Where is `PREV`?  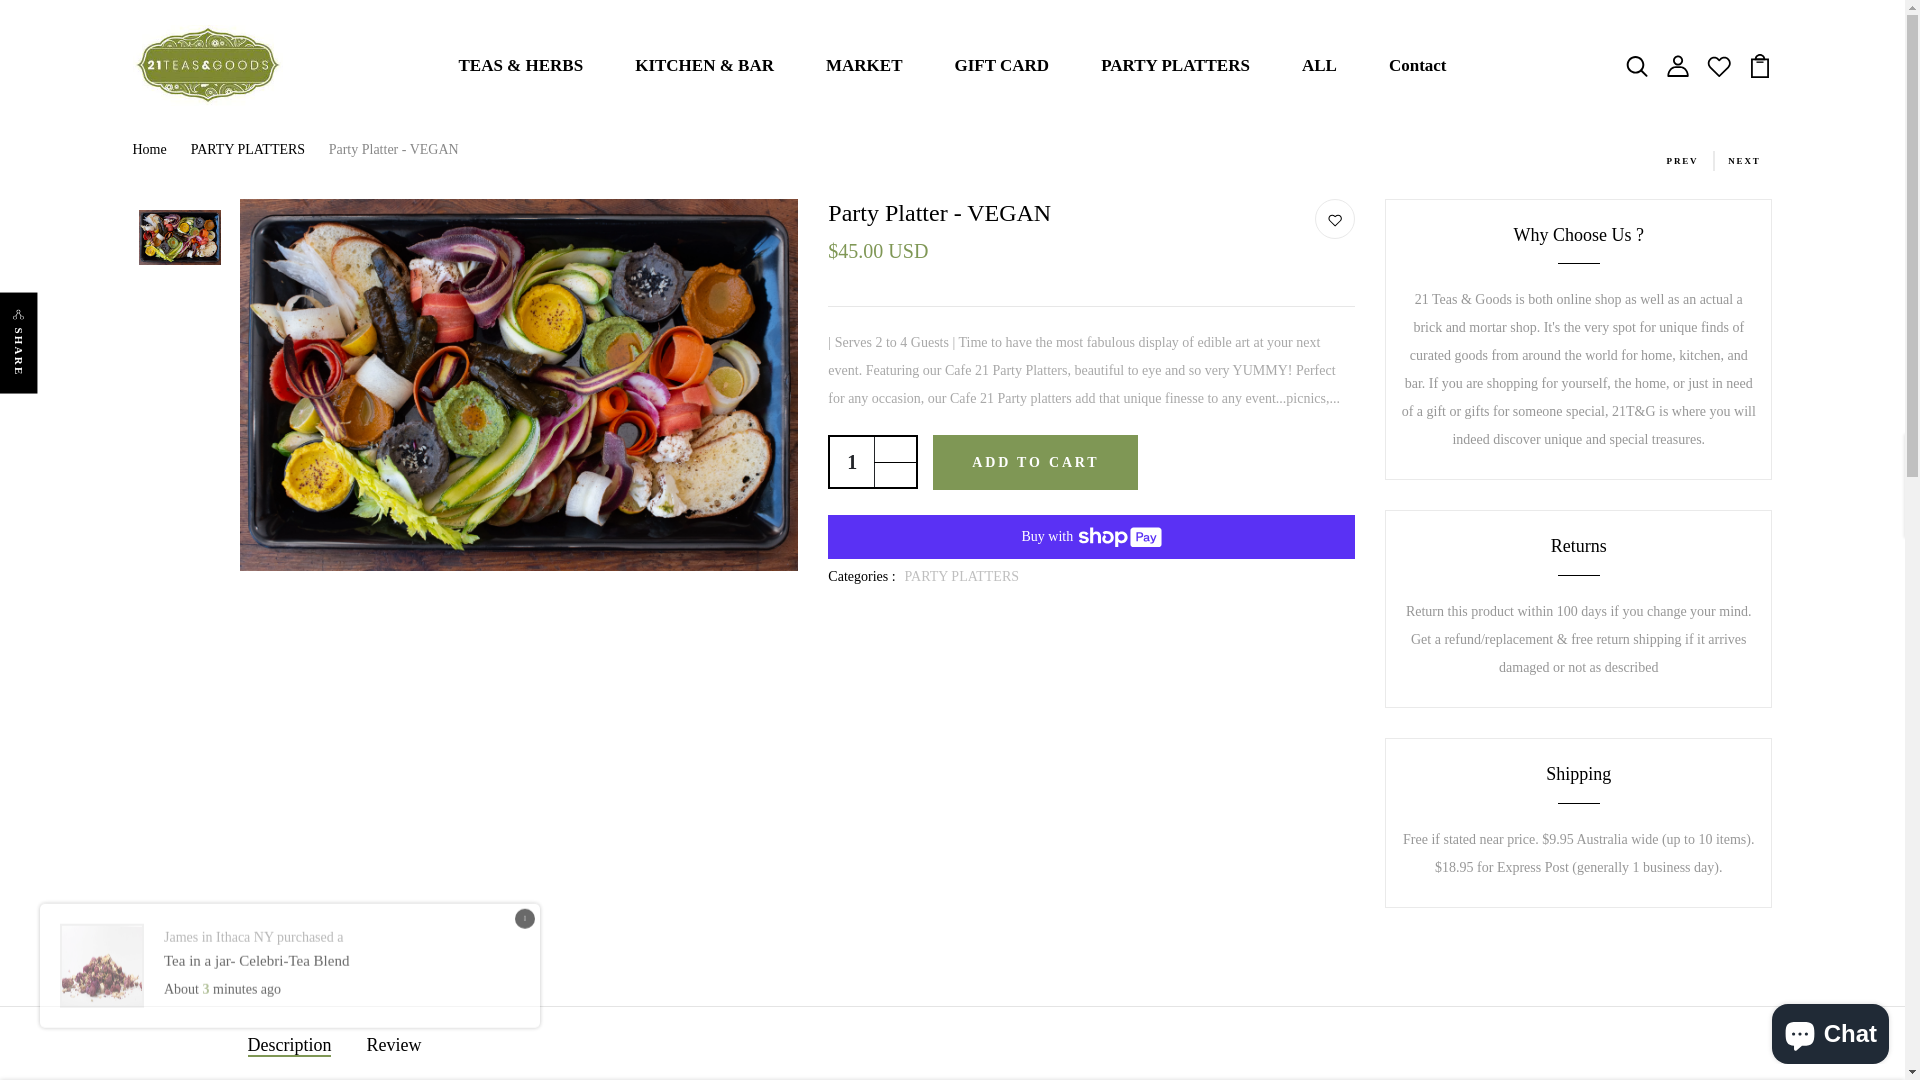
PREV is located at coordinates (1677, 160).